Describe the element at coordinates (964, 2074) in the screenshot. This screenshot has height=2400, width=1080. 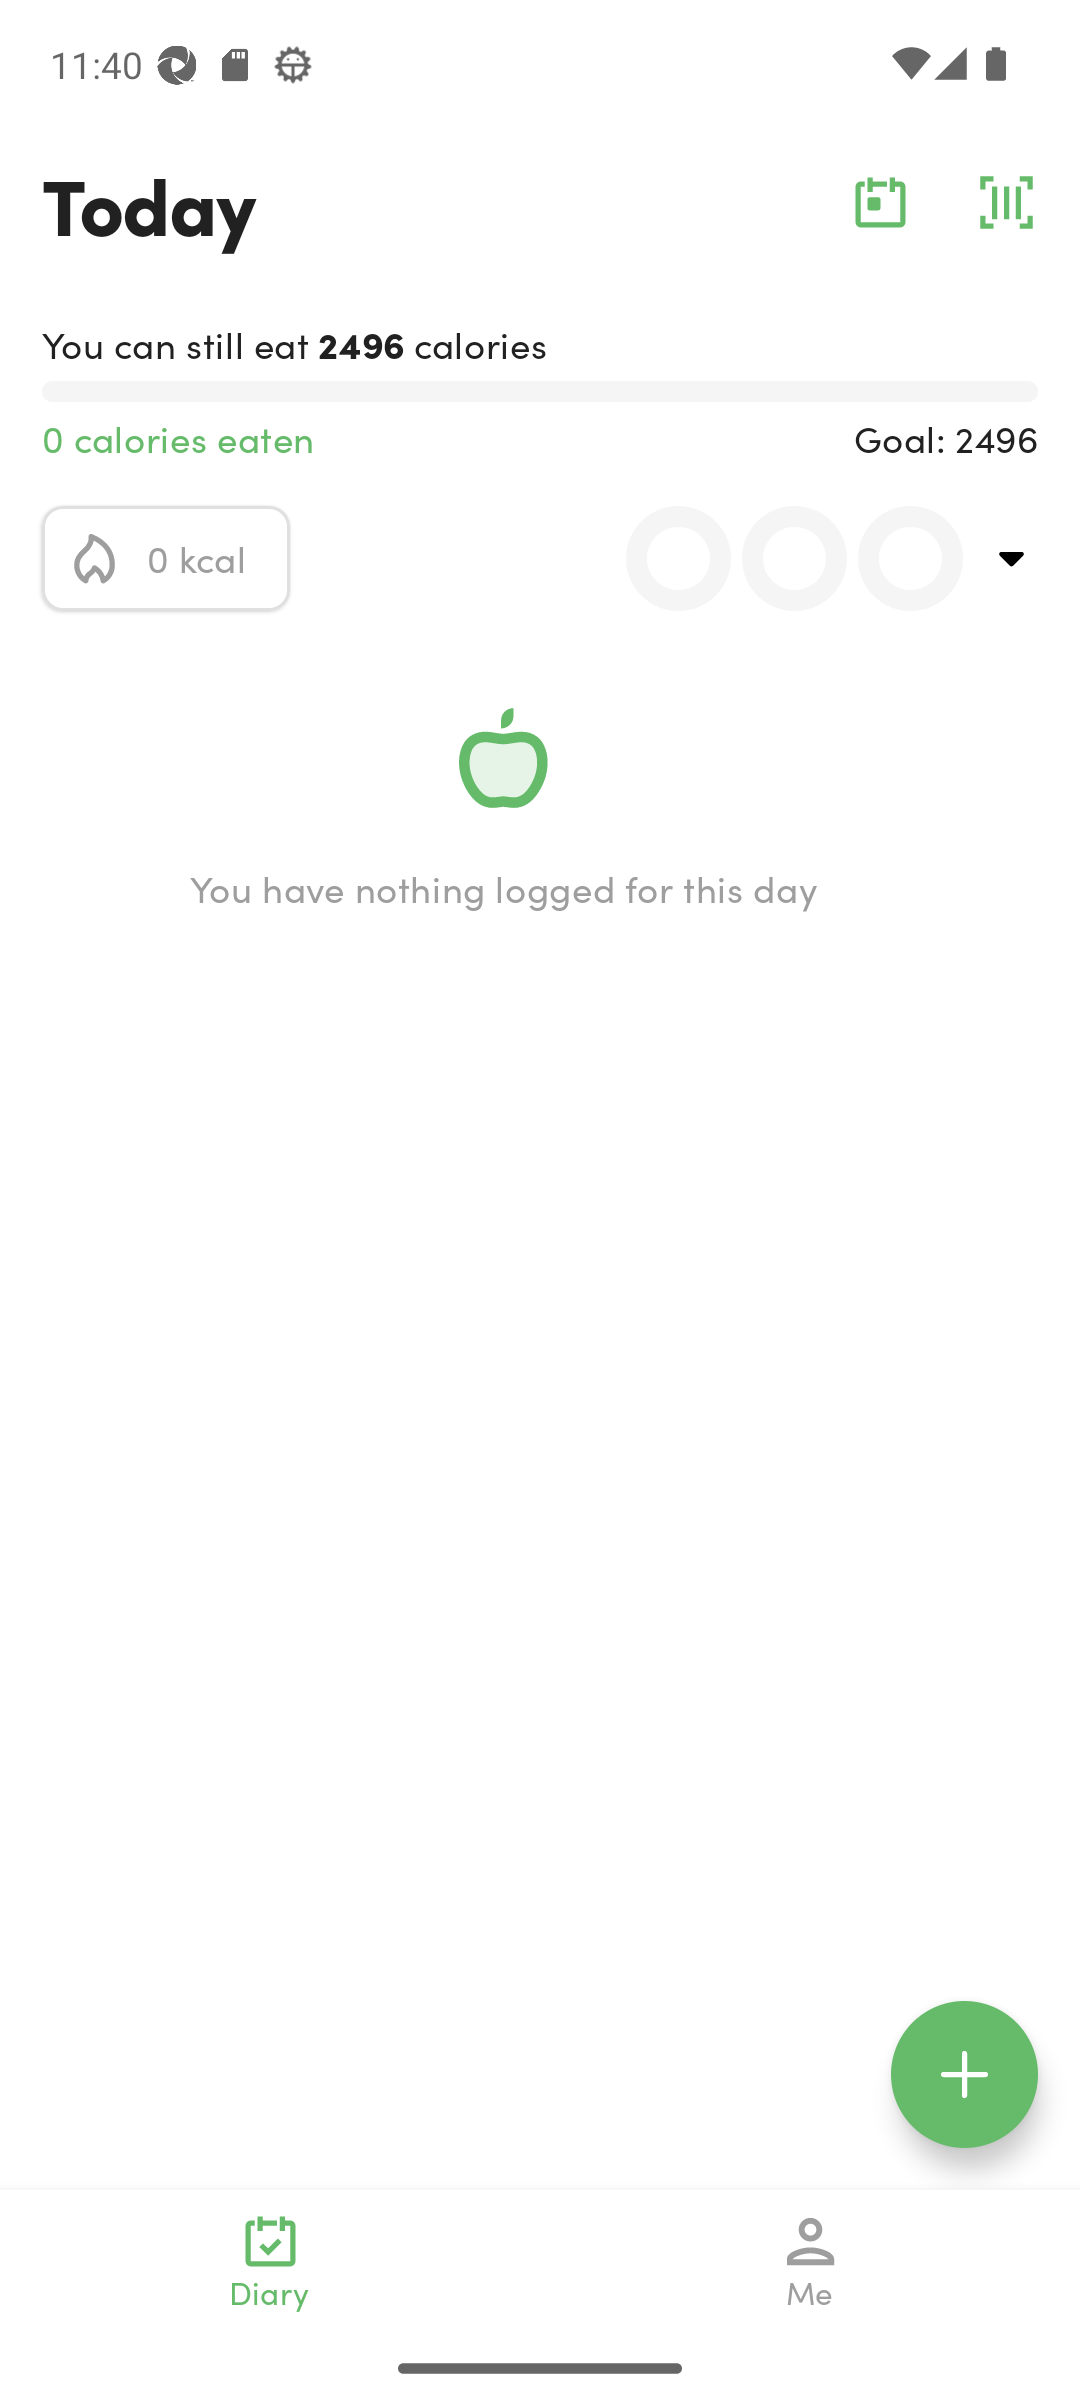
I see `floating_action_icon` at that location.